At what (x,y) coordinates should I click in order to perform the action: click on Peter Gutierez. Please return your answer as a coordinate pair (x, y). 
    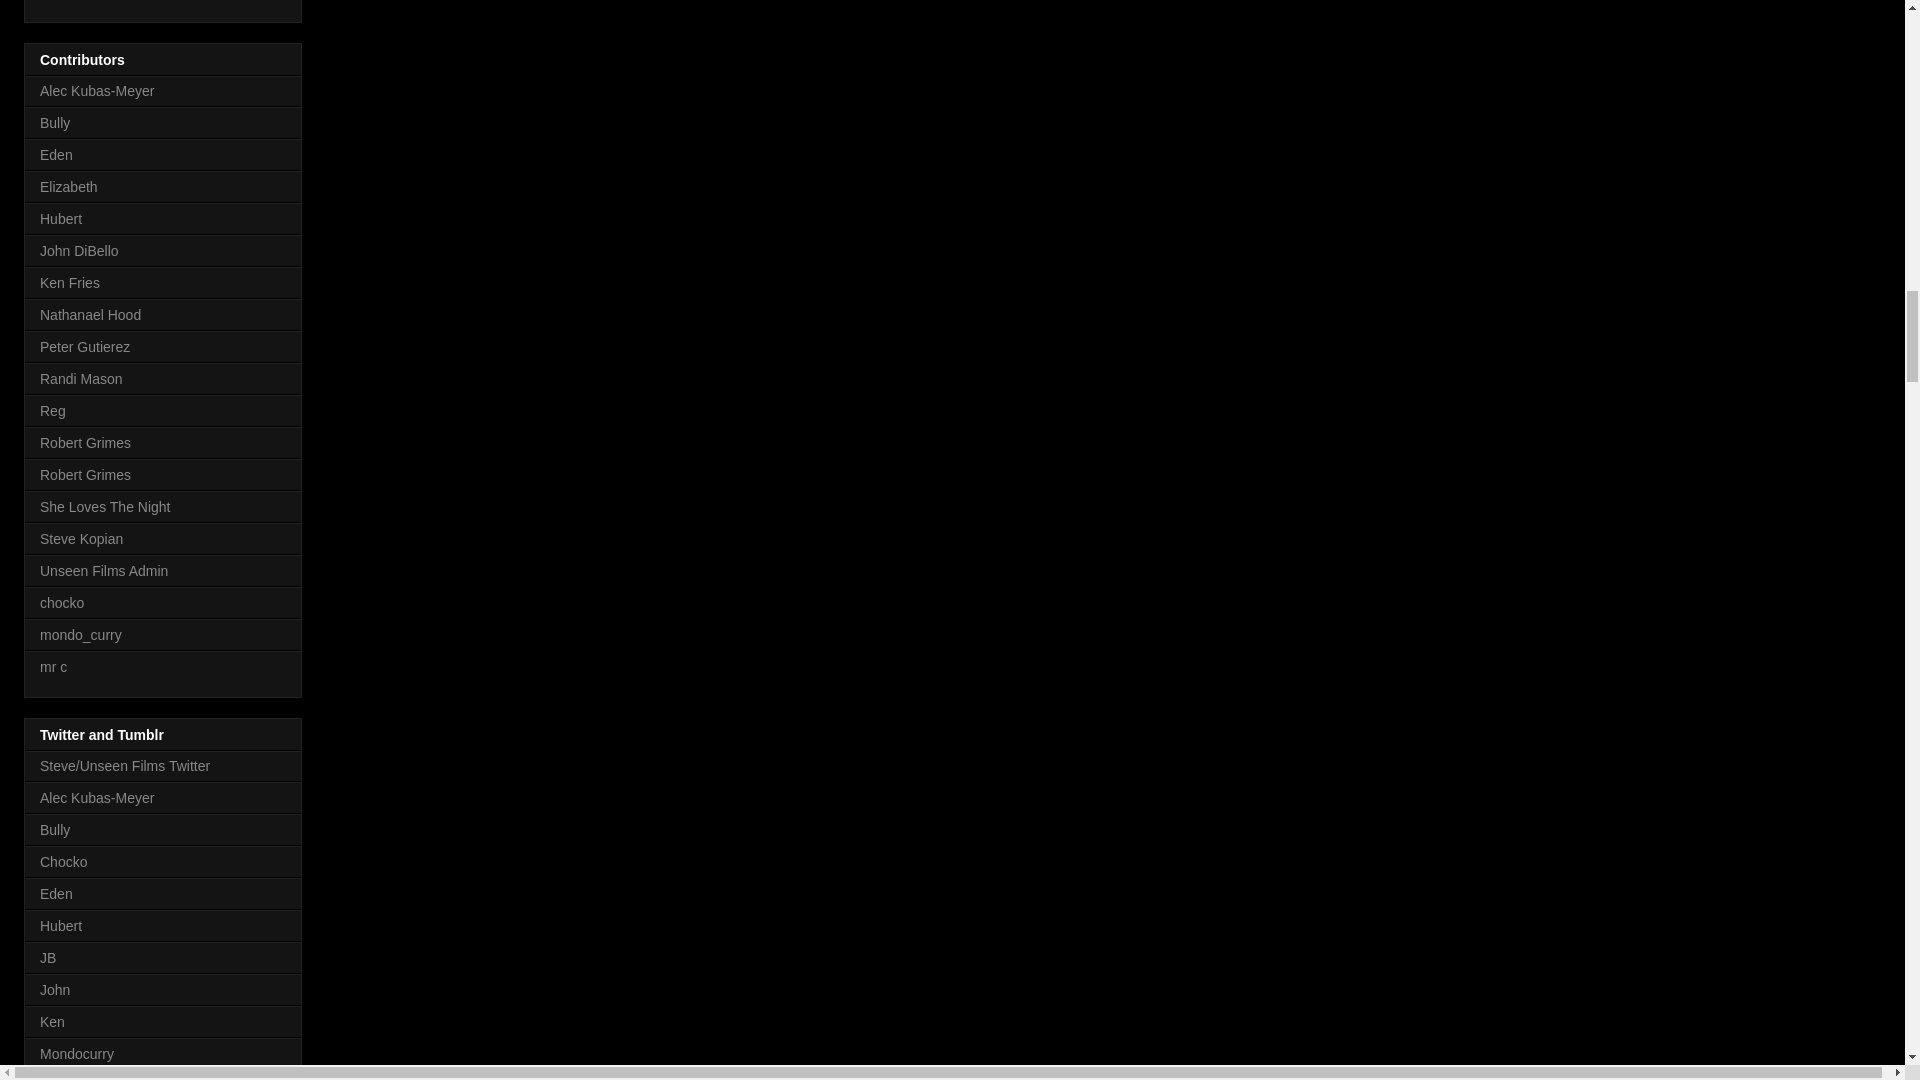
    Looking at the image, I should click on (85, 347).